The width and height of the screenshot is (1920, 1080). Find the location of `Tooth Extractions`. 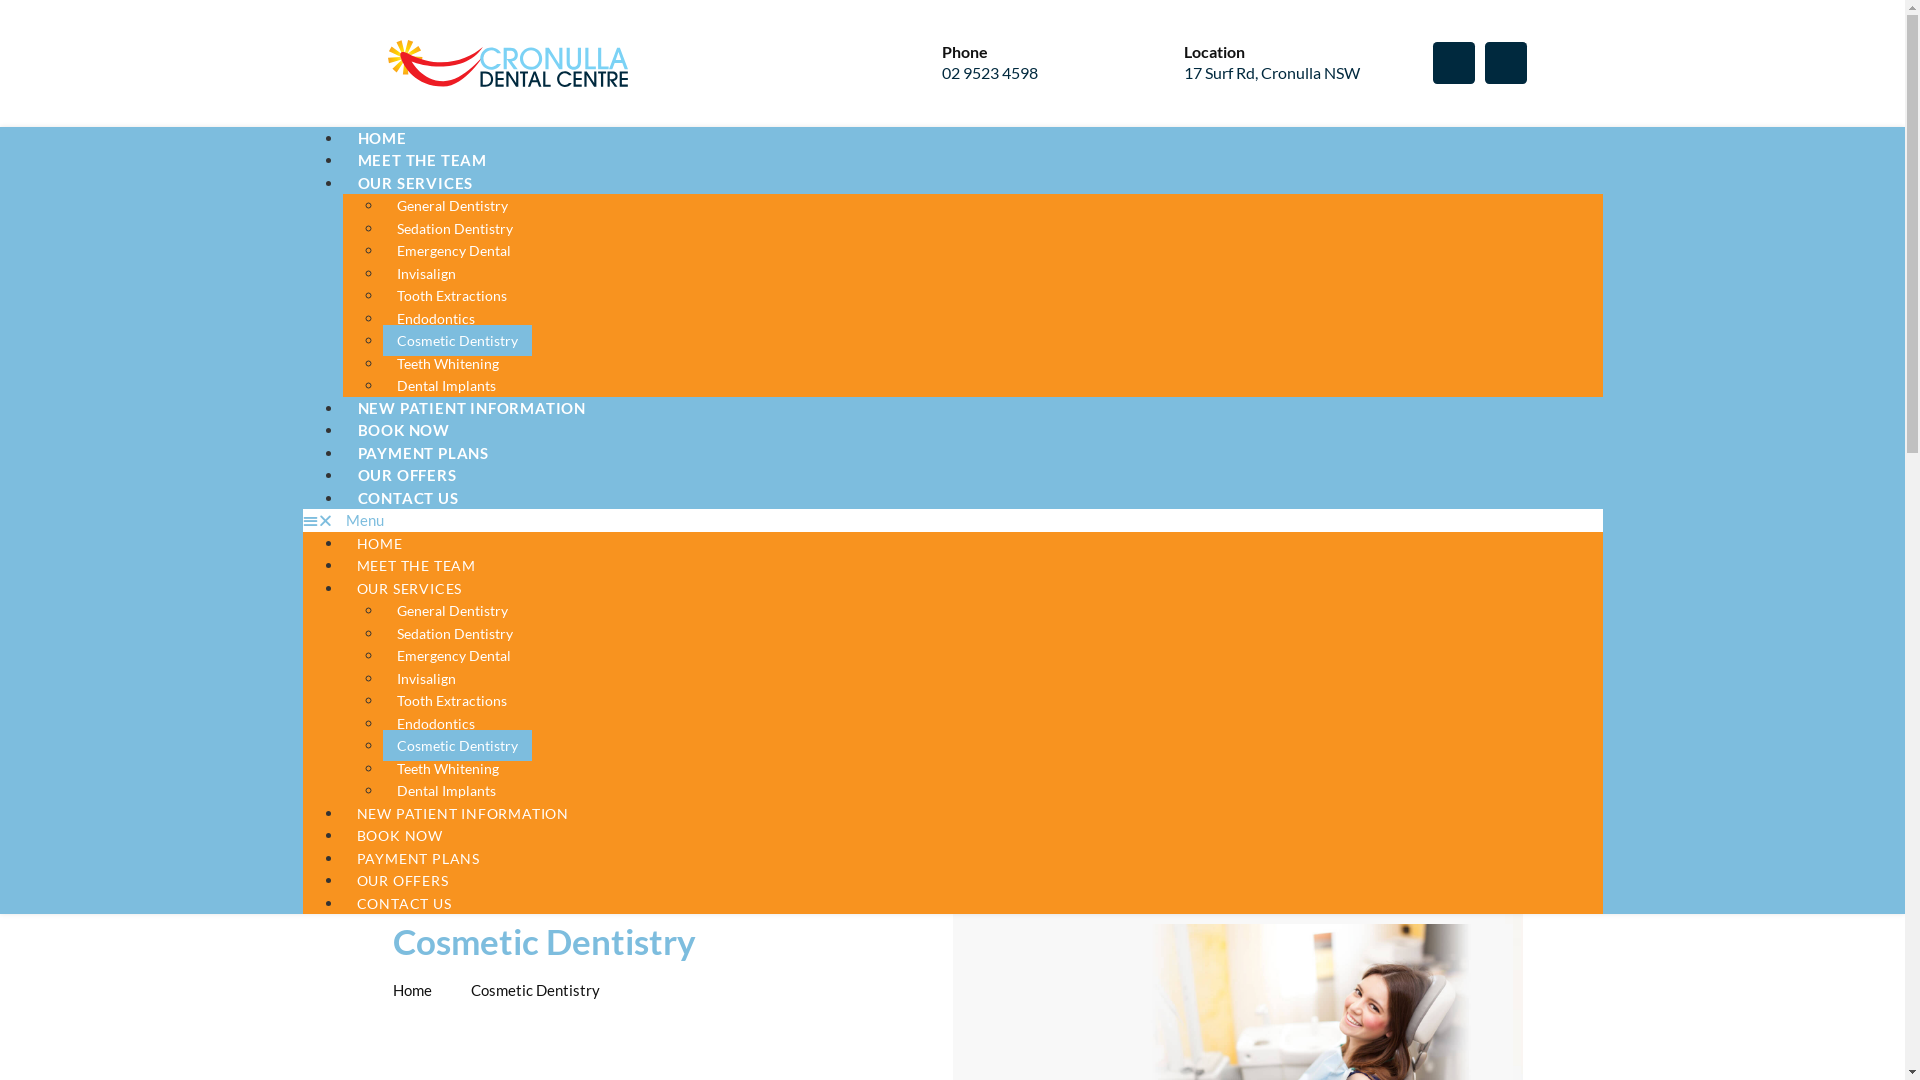

Tooth Extractions is located at coordinates (451, 296).